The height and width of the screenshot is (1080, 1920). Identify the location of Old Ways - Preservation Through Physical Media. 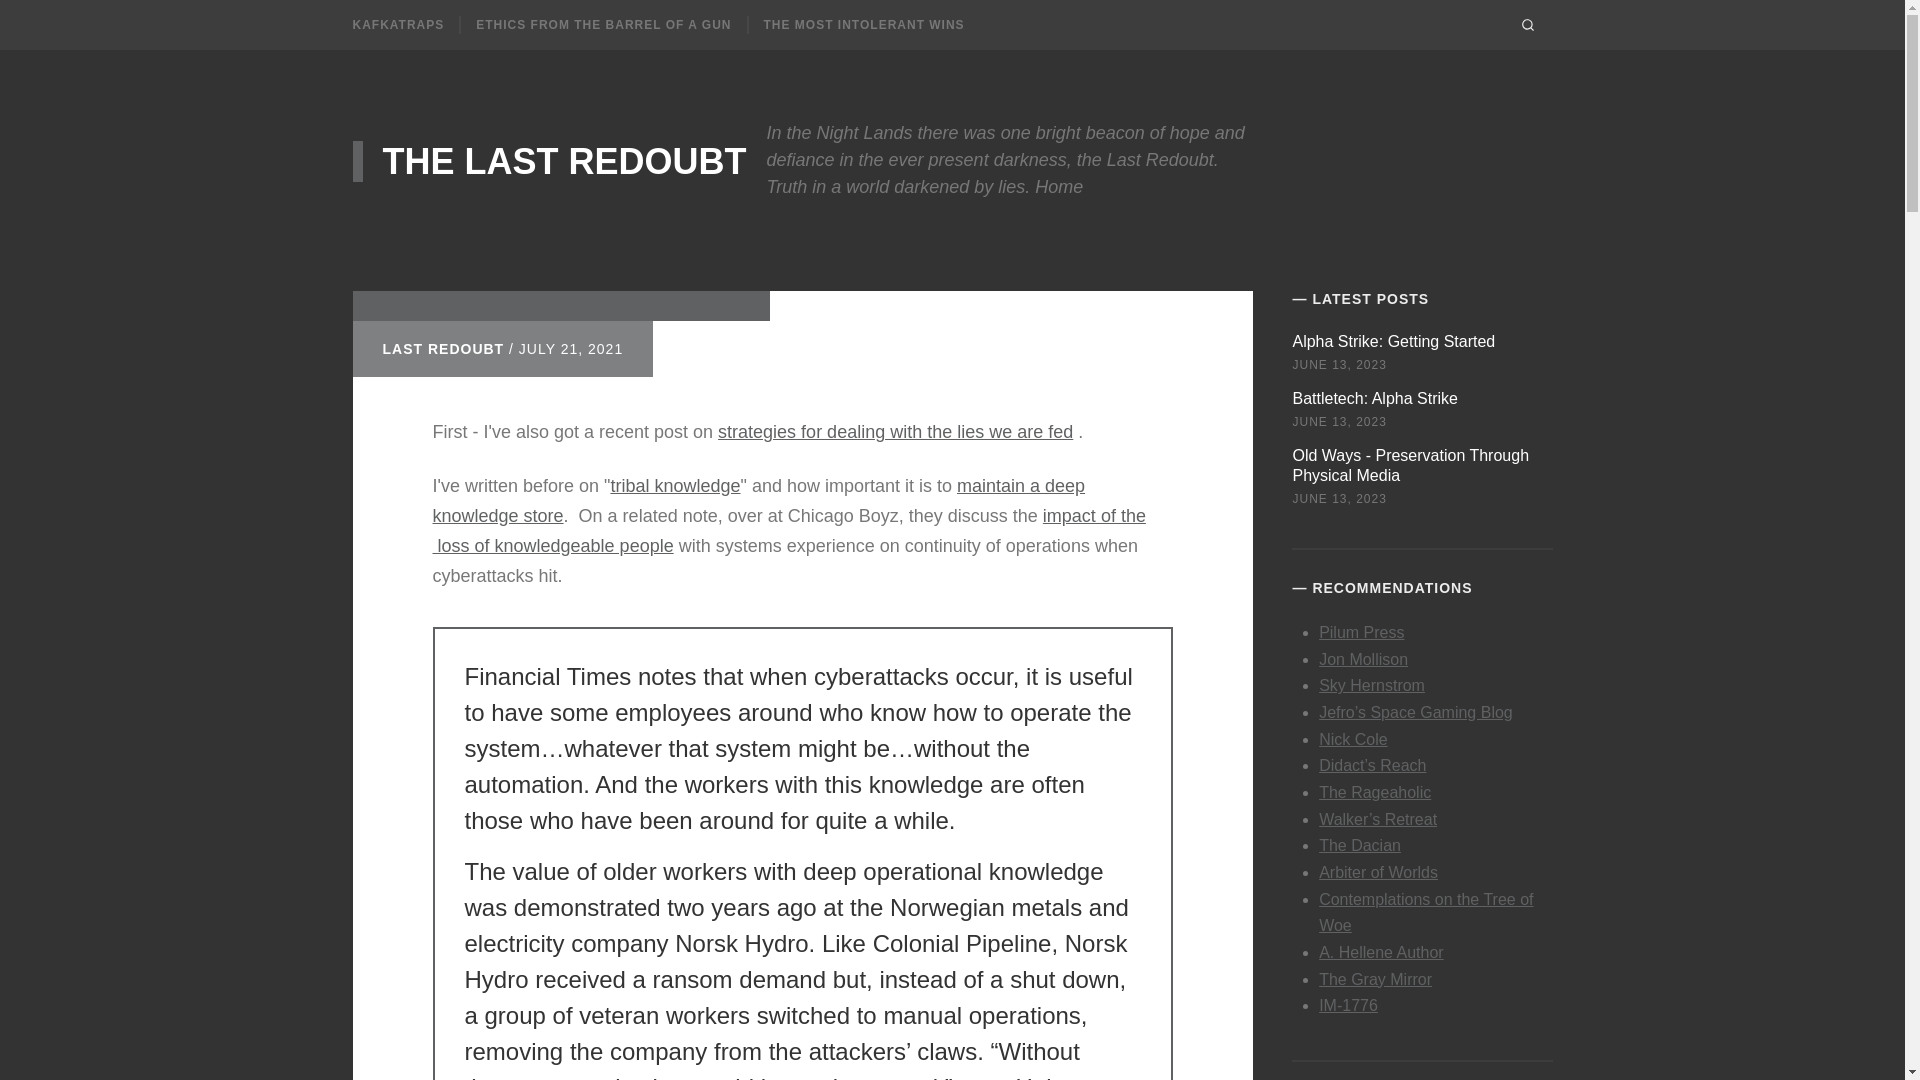
(1410, 462).